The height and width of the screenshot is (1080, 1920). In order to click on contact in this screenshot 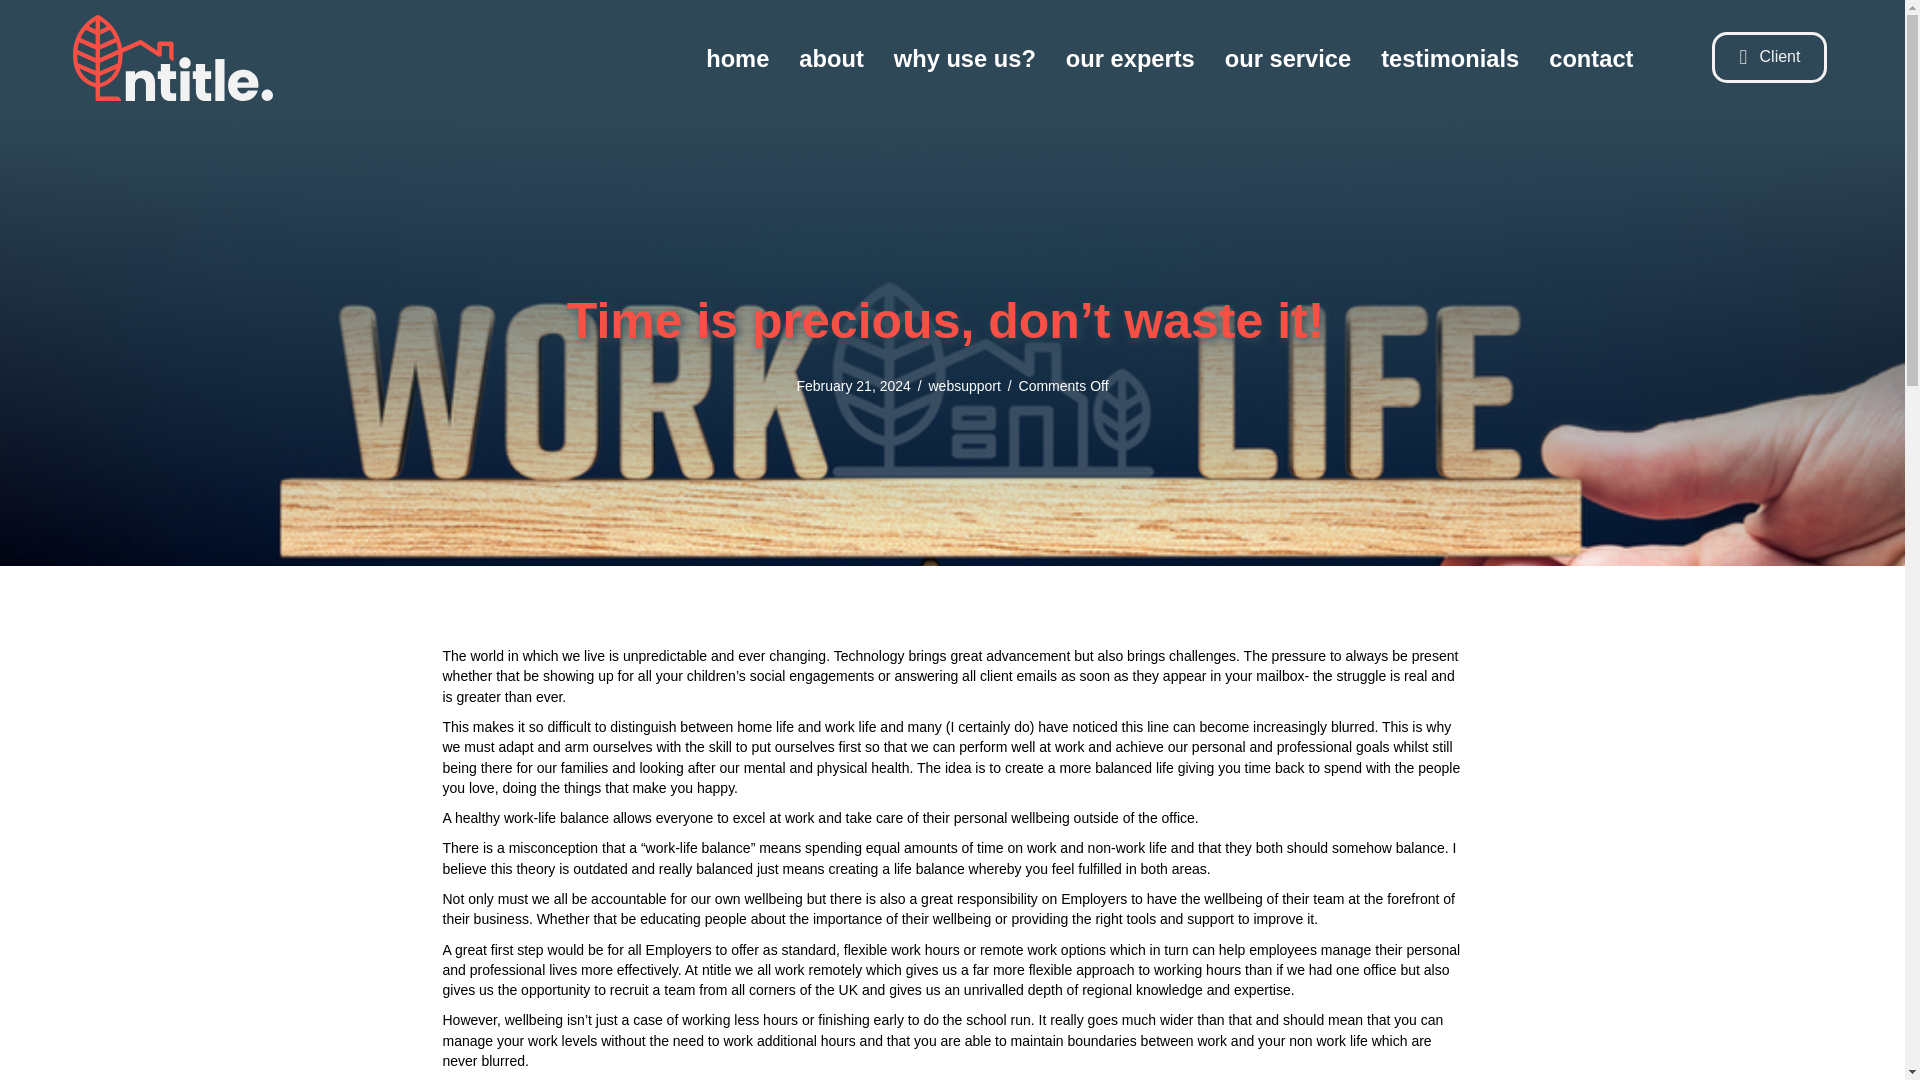, I will do `click(1591, 58)`.